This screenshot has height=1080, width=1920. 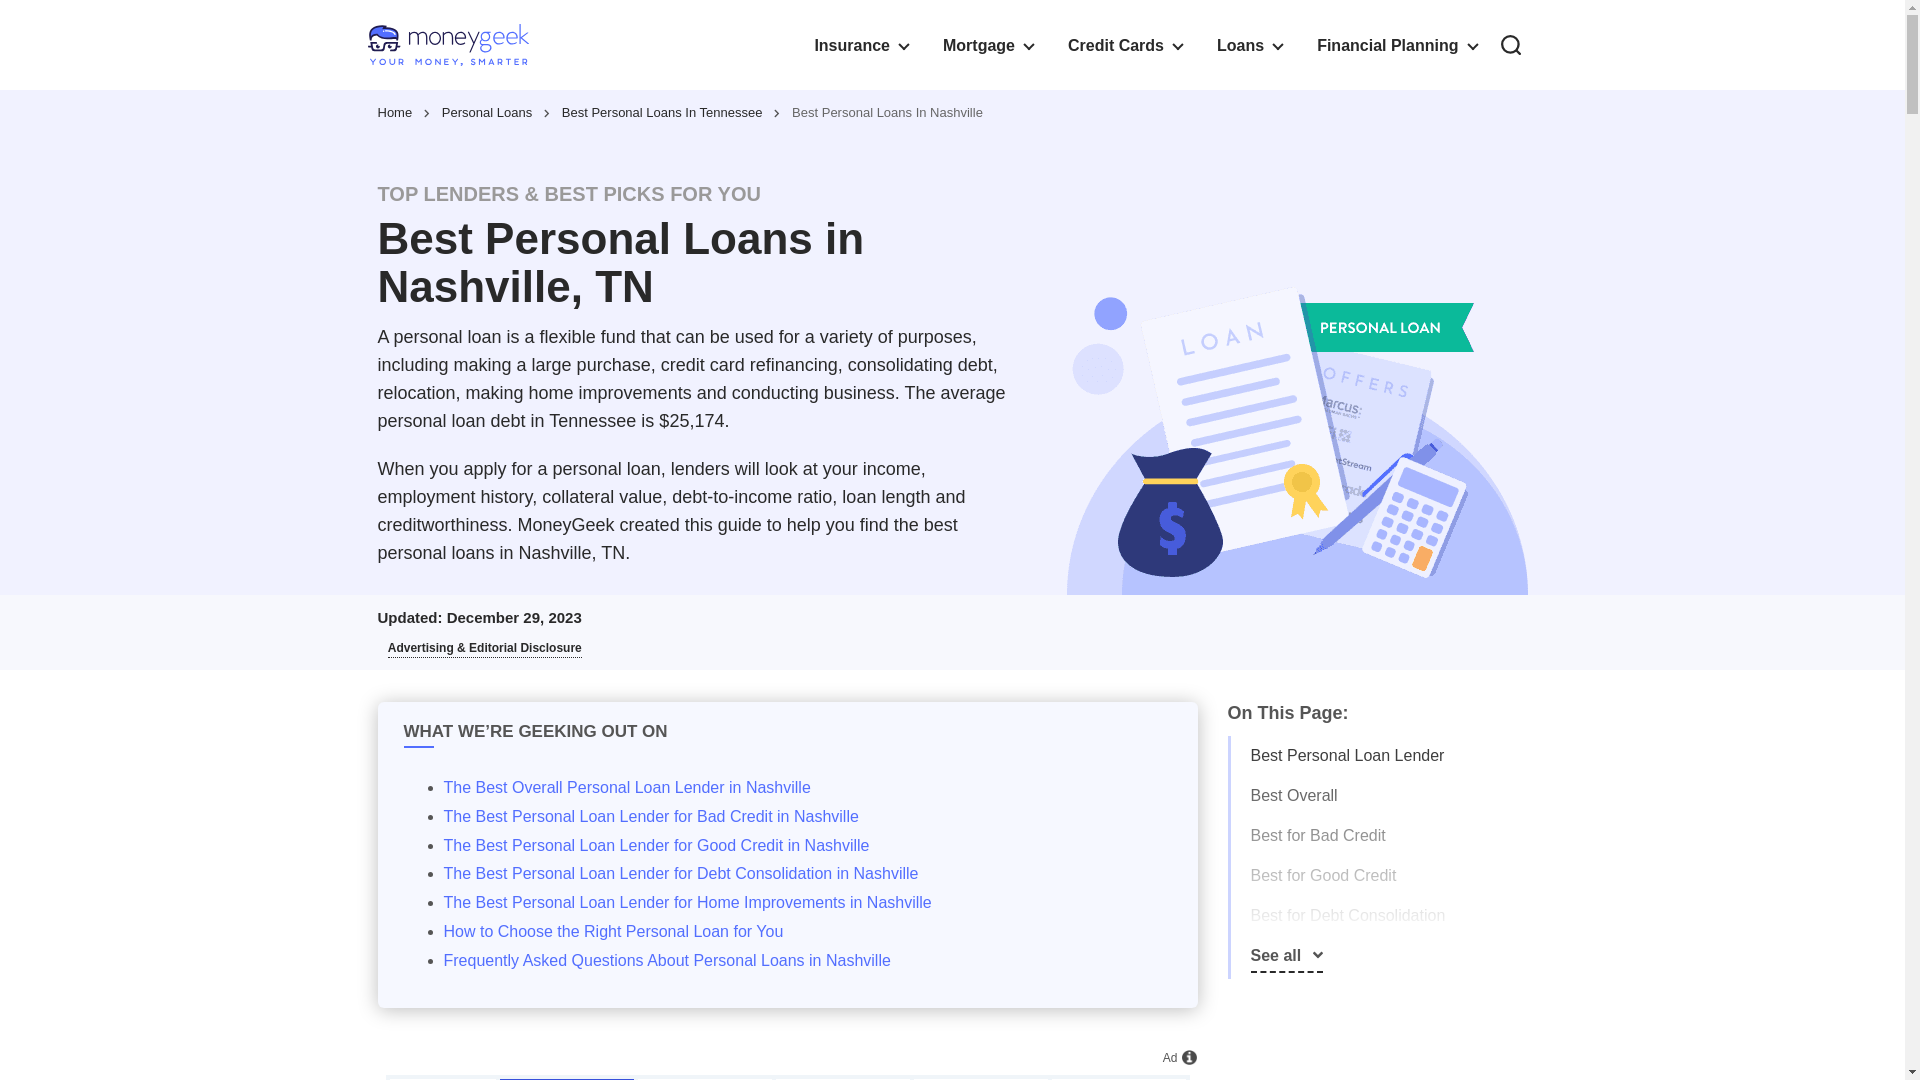 I want to click on Mortgage, so click(x=988, y=44).